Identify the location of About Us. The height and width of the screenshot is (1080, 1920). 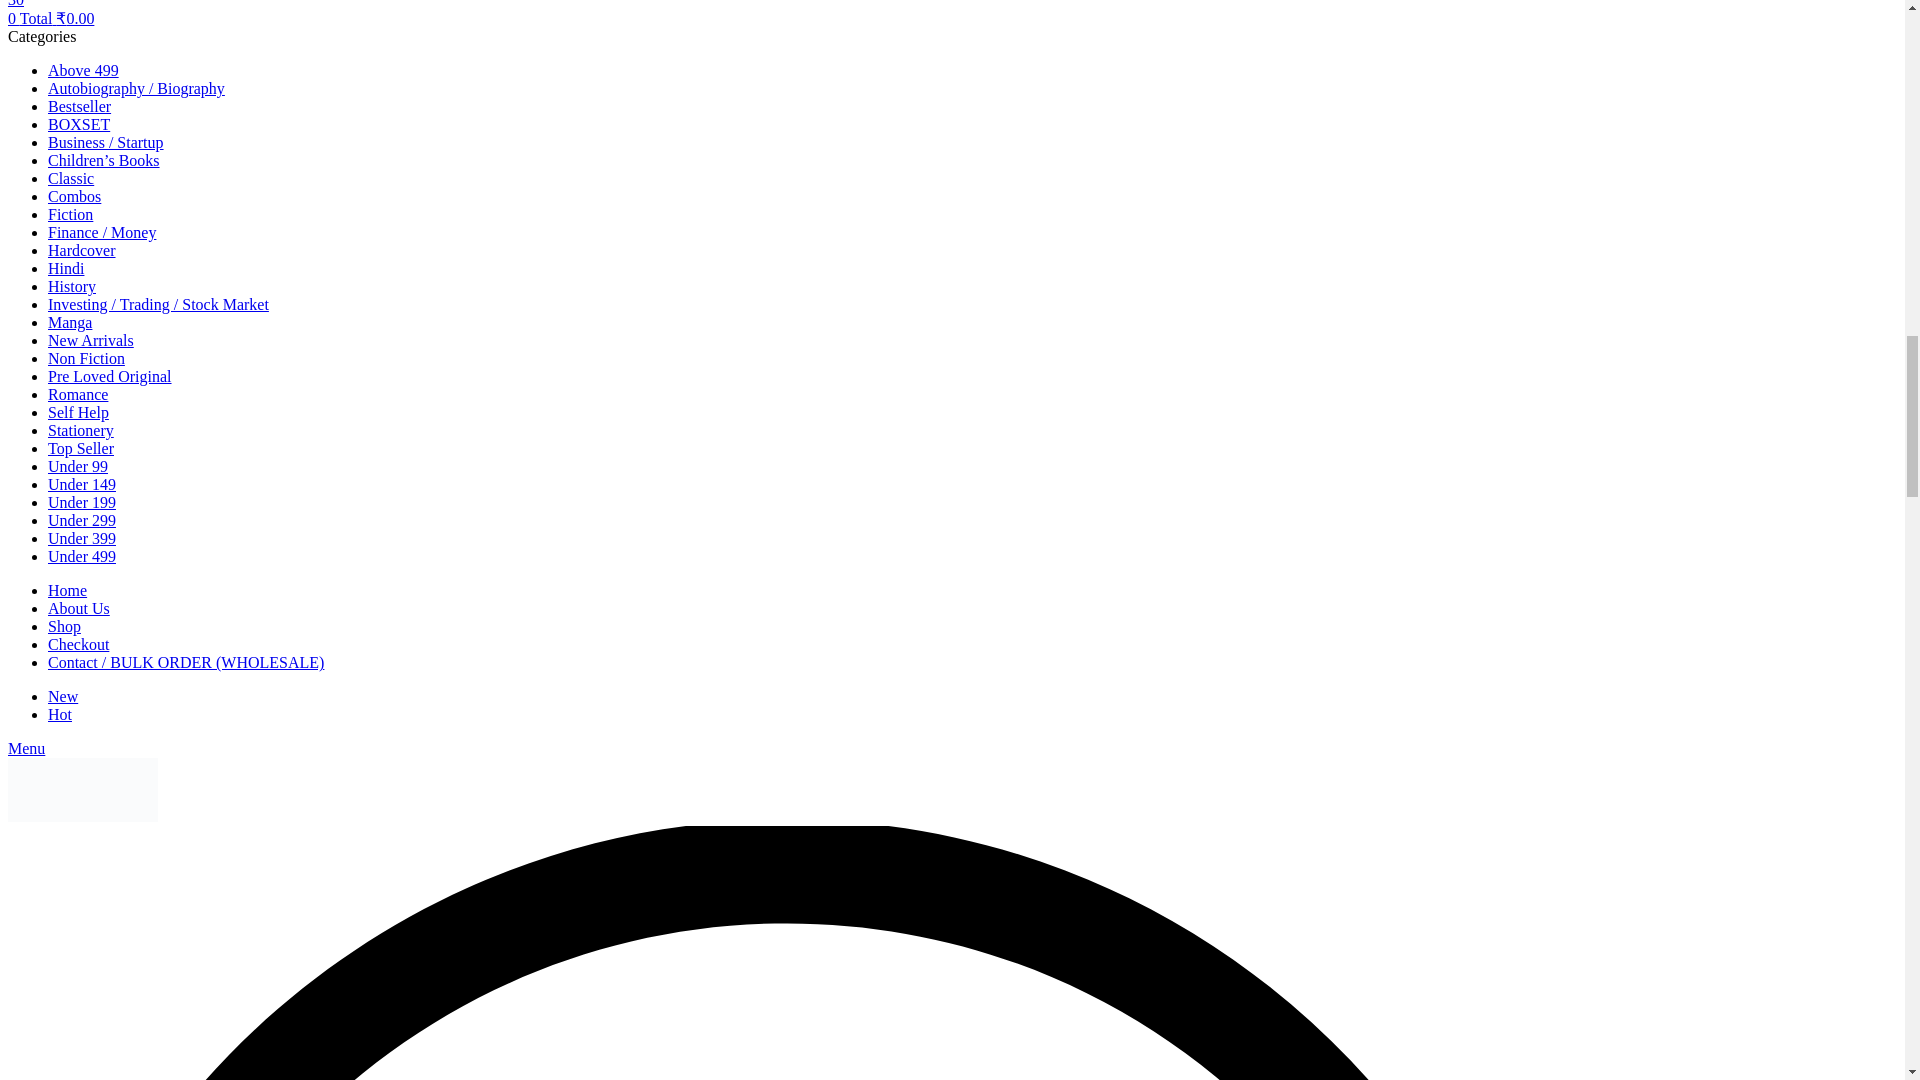
(78, 608).